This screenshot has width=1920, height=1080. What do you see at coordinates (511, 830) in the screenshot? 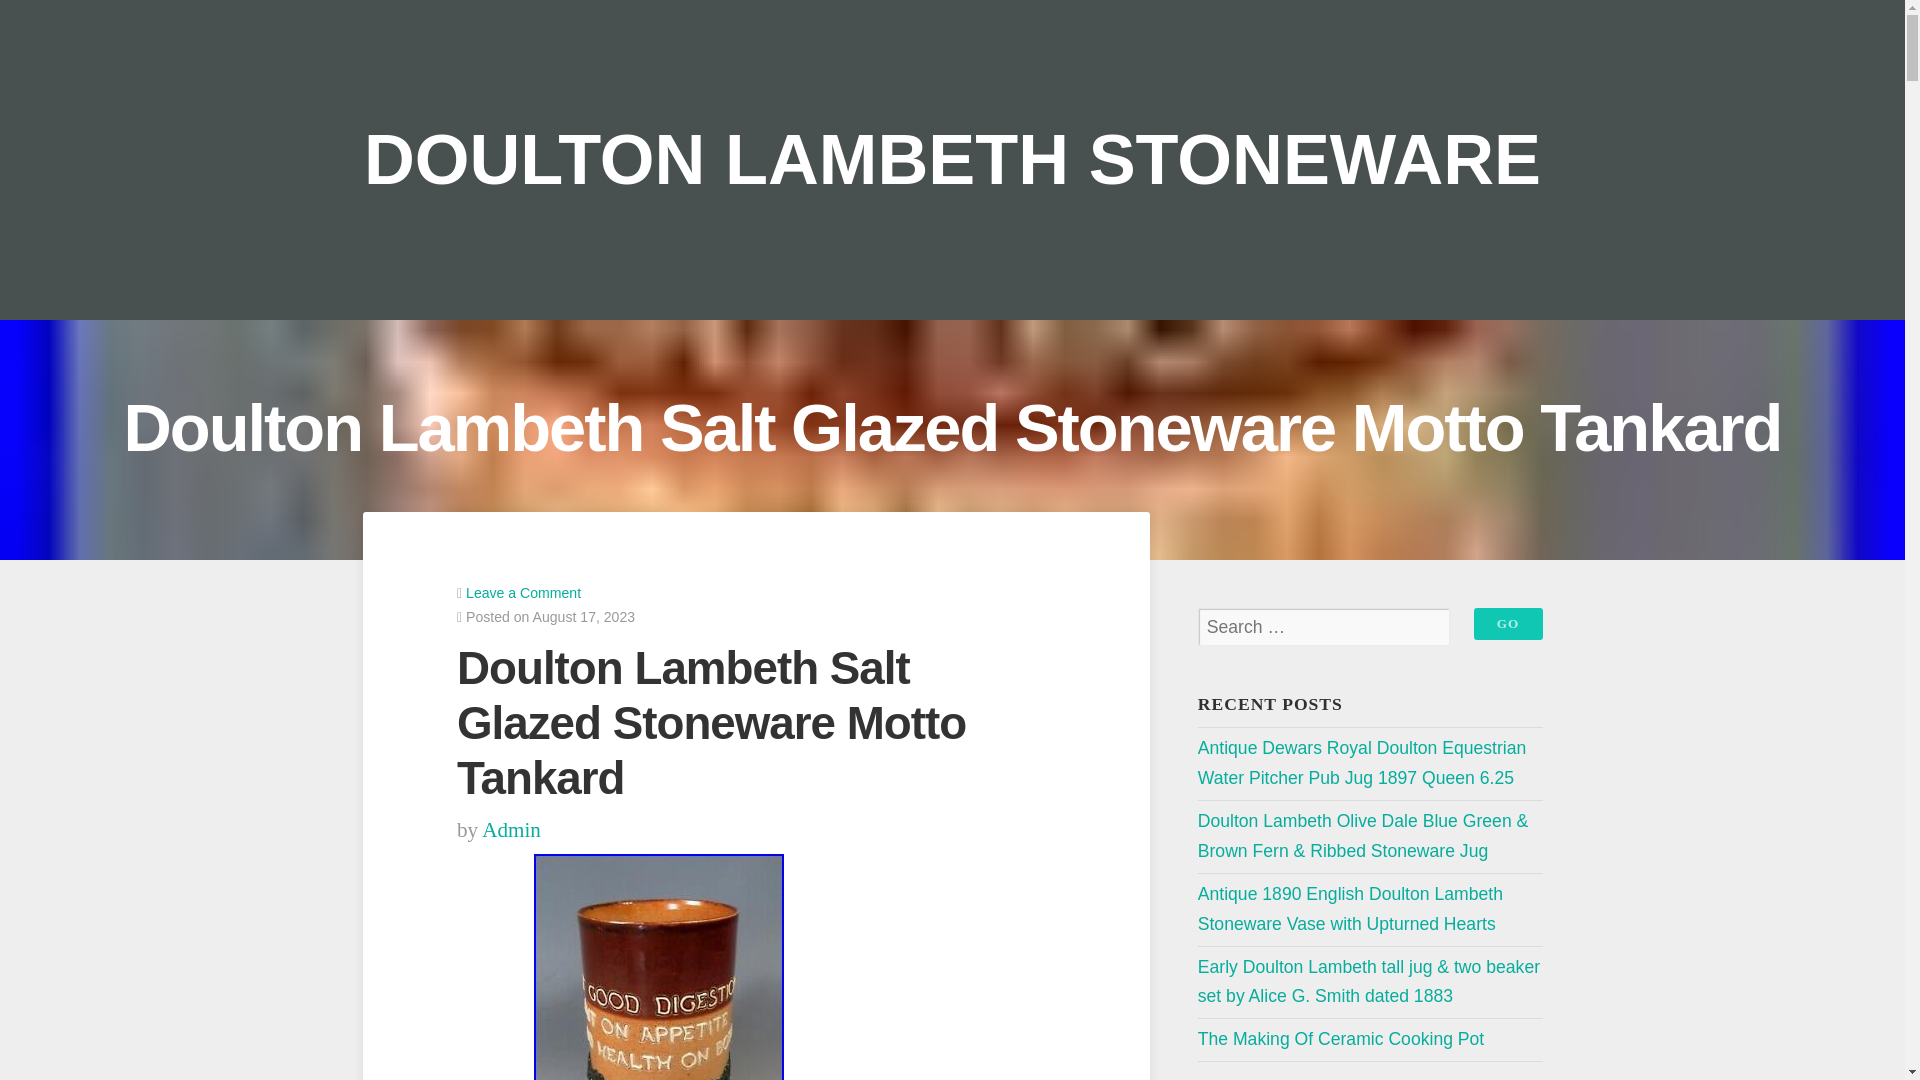
I see `Admin` at bounding box center [511, 830].